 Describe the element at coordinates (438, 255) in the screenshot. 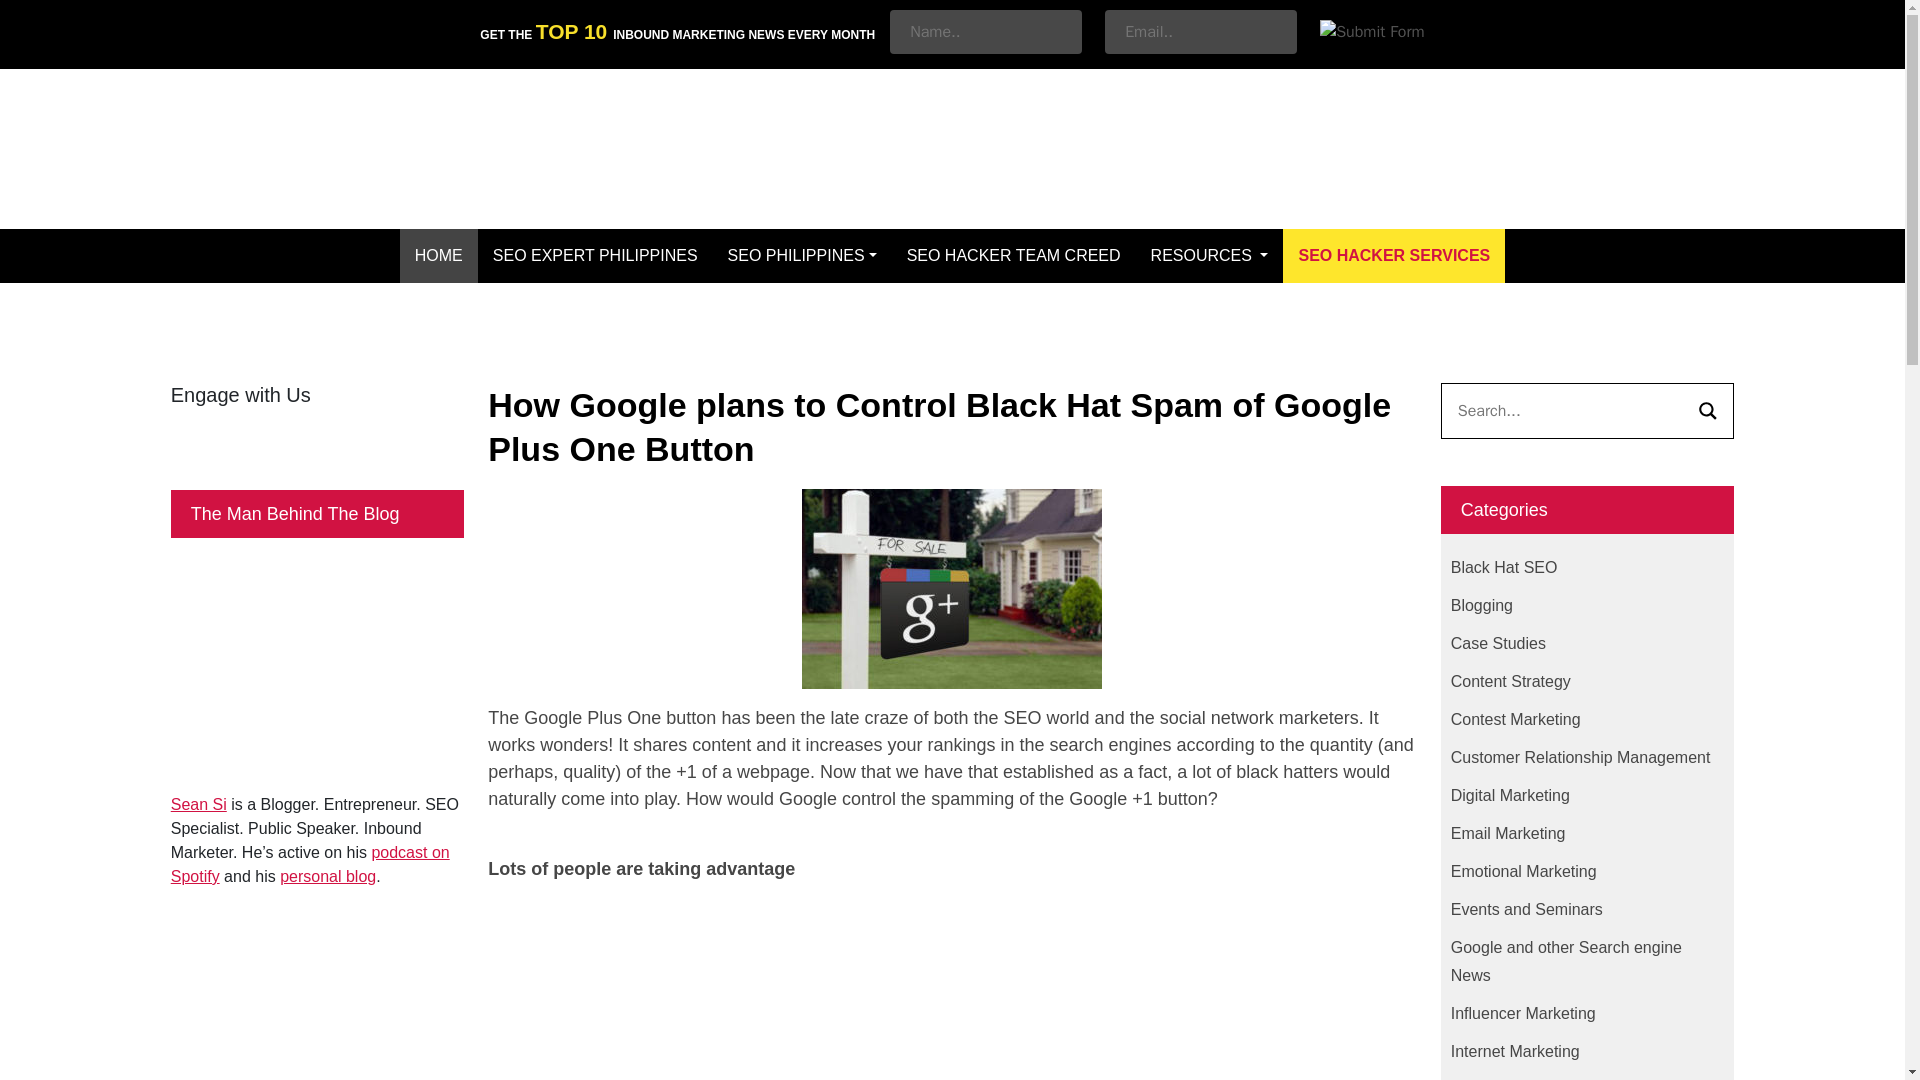

I see `HOME` at that location.